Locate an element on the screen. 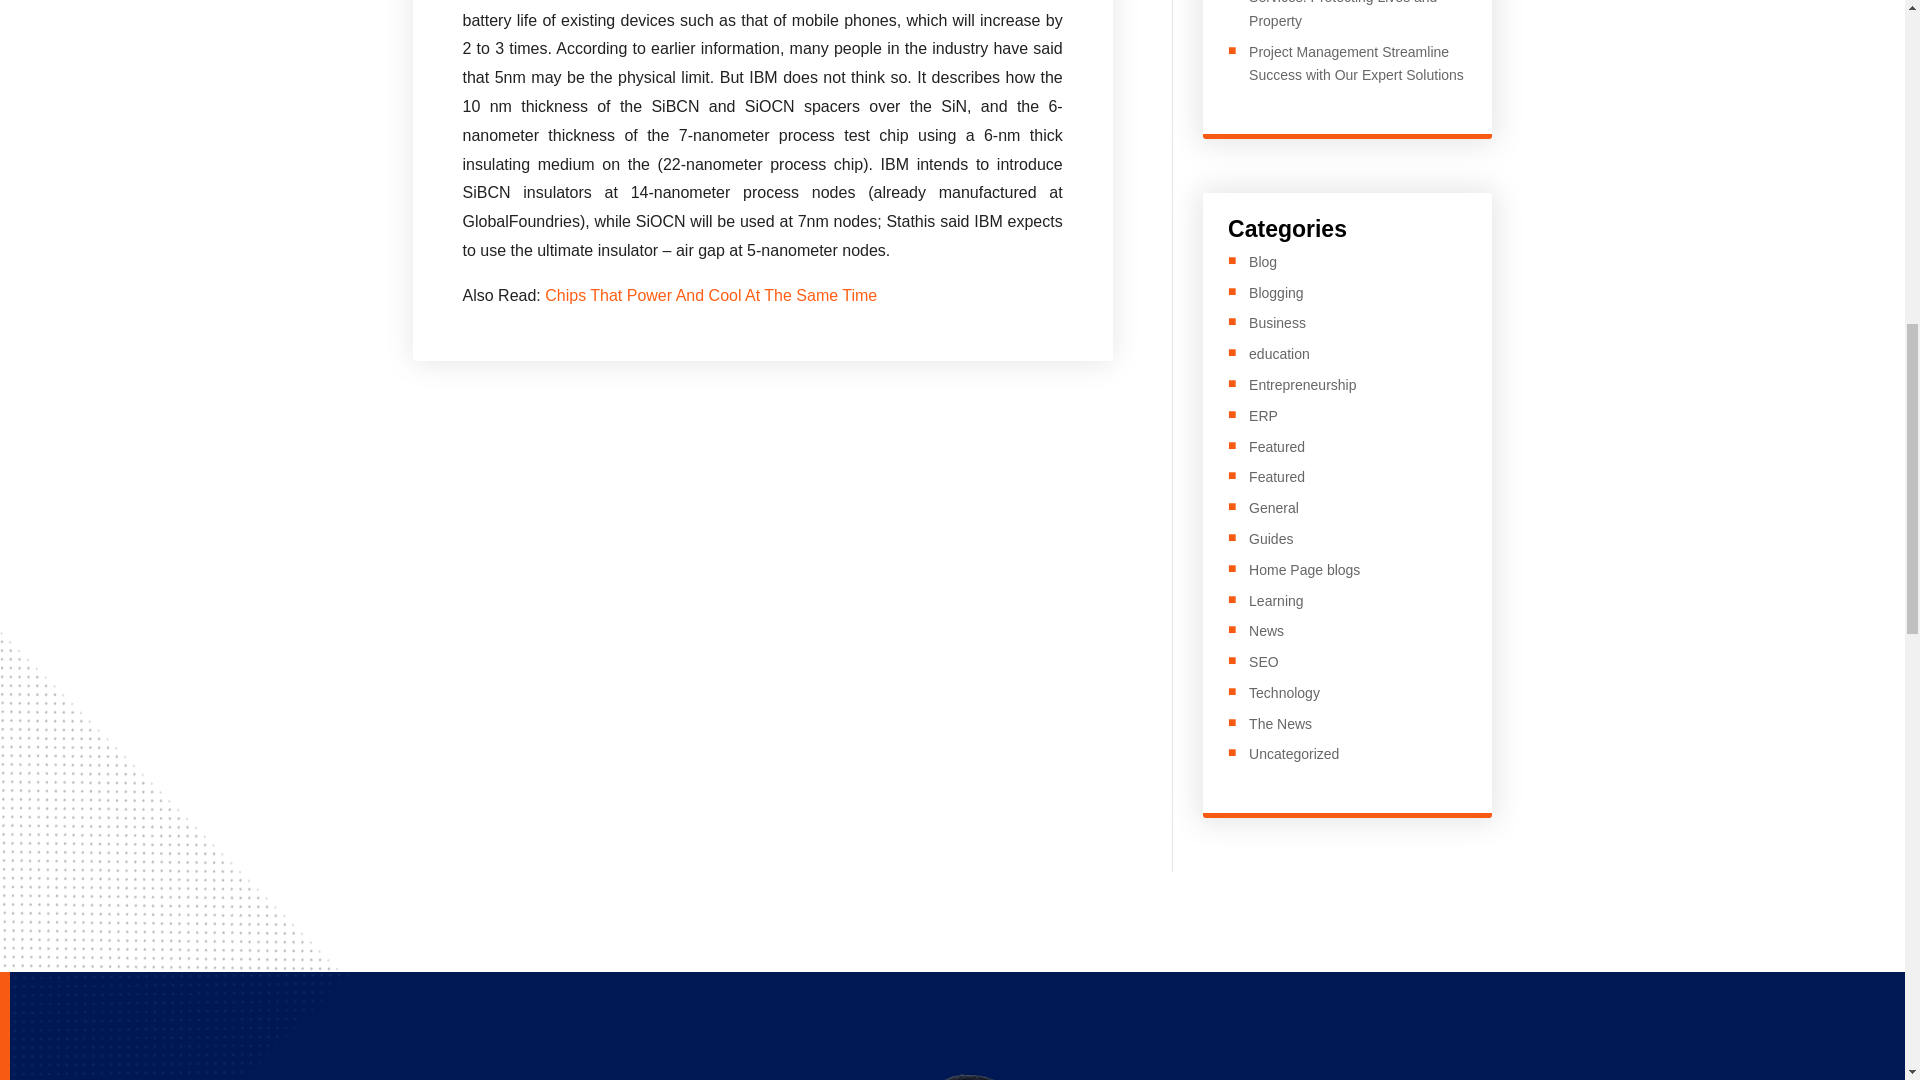 The image size is (1920, 1080). Chips That Power And Cool At The Same Time is located at coordinates (711, 295).